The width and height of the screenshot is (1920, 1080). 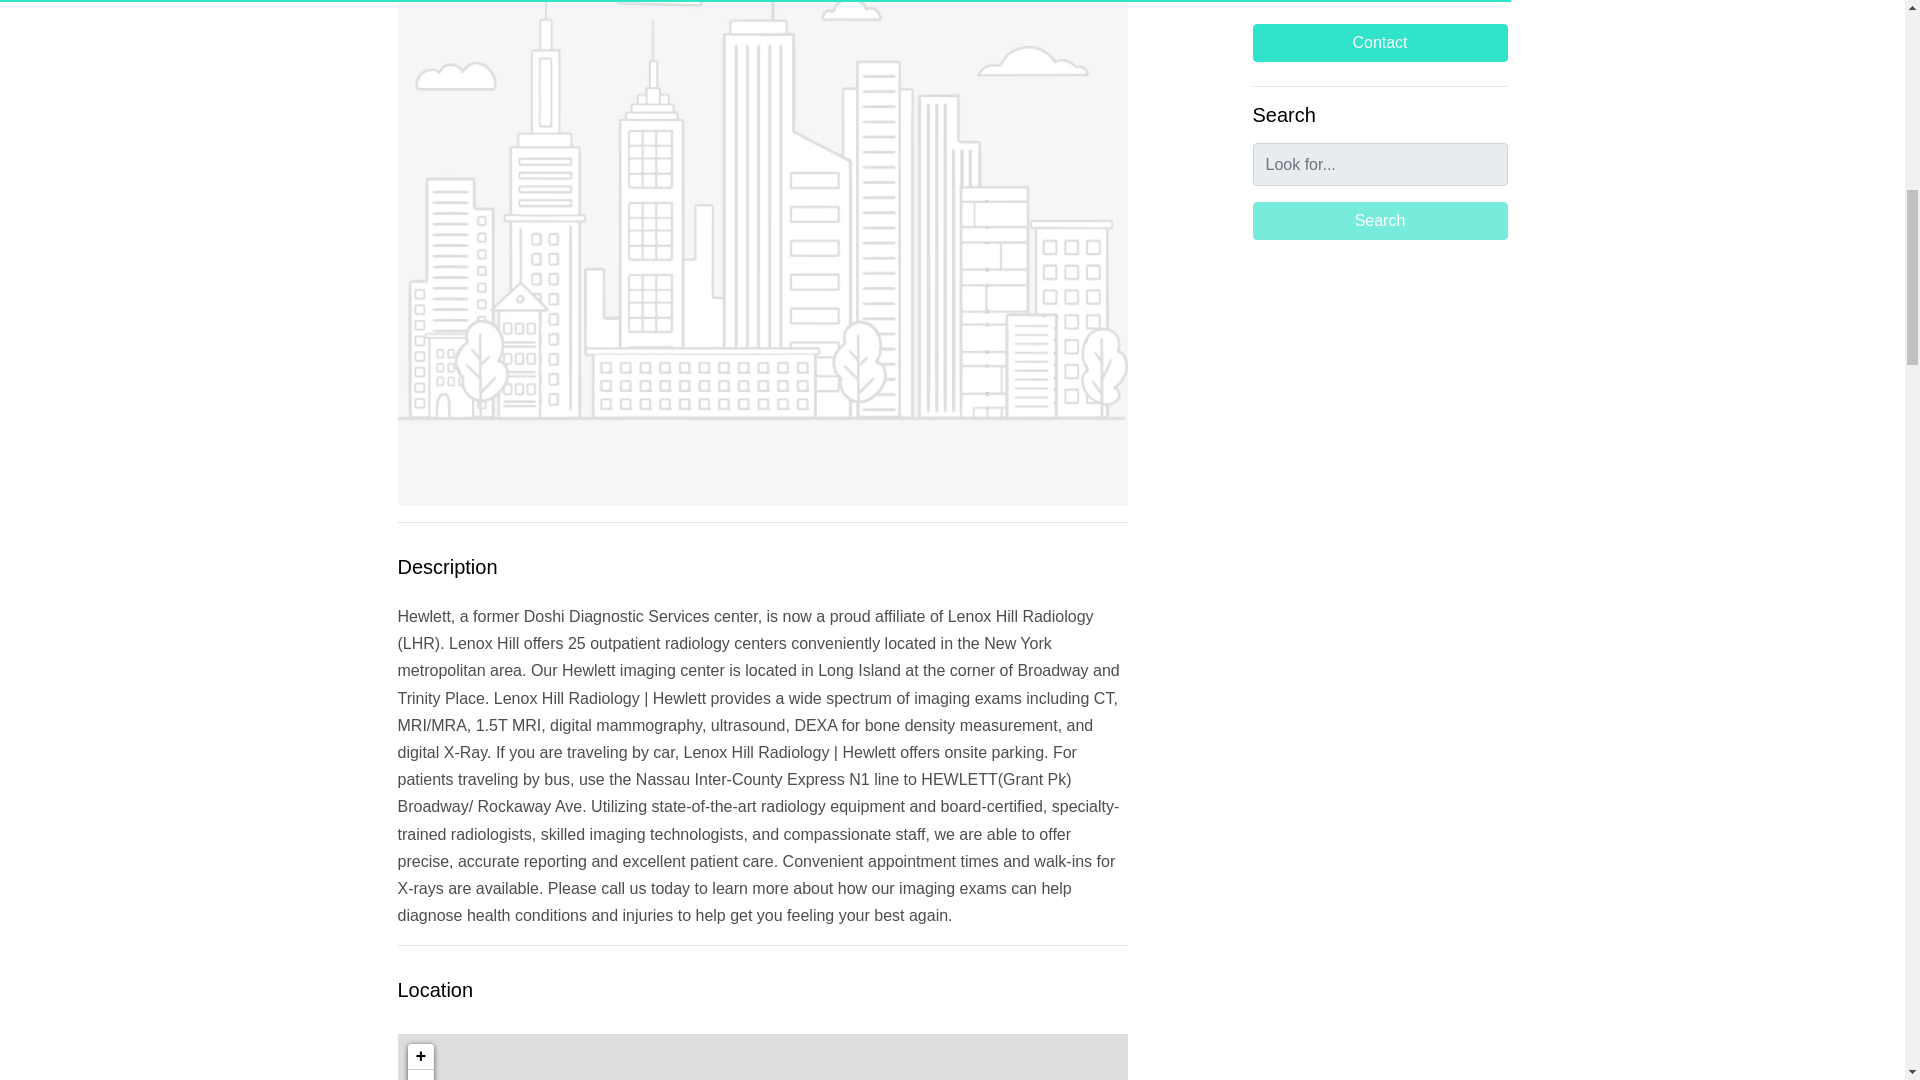 What do you see at coordinates (1379, 220) in the screenshot?
I see `Search` at bounding box center [1379, 220].